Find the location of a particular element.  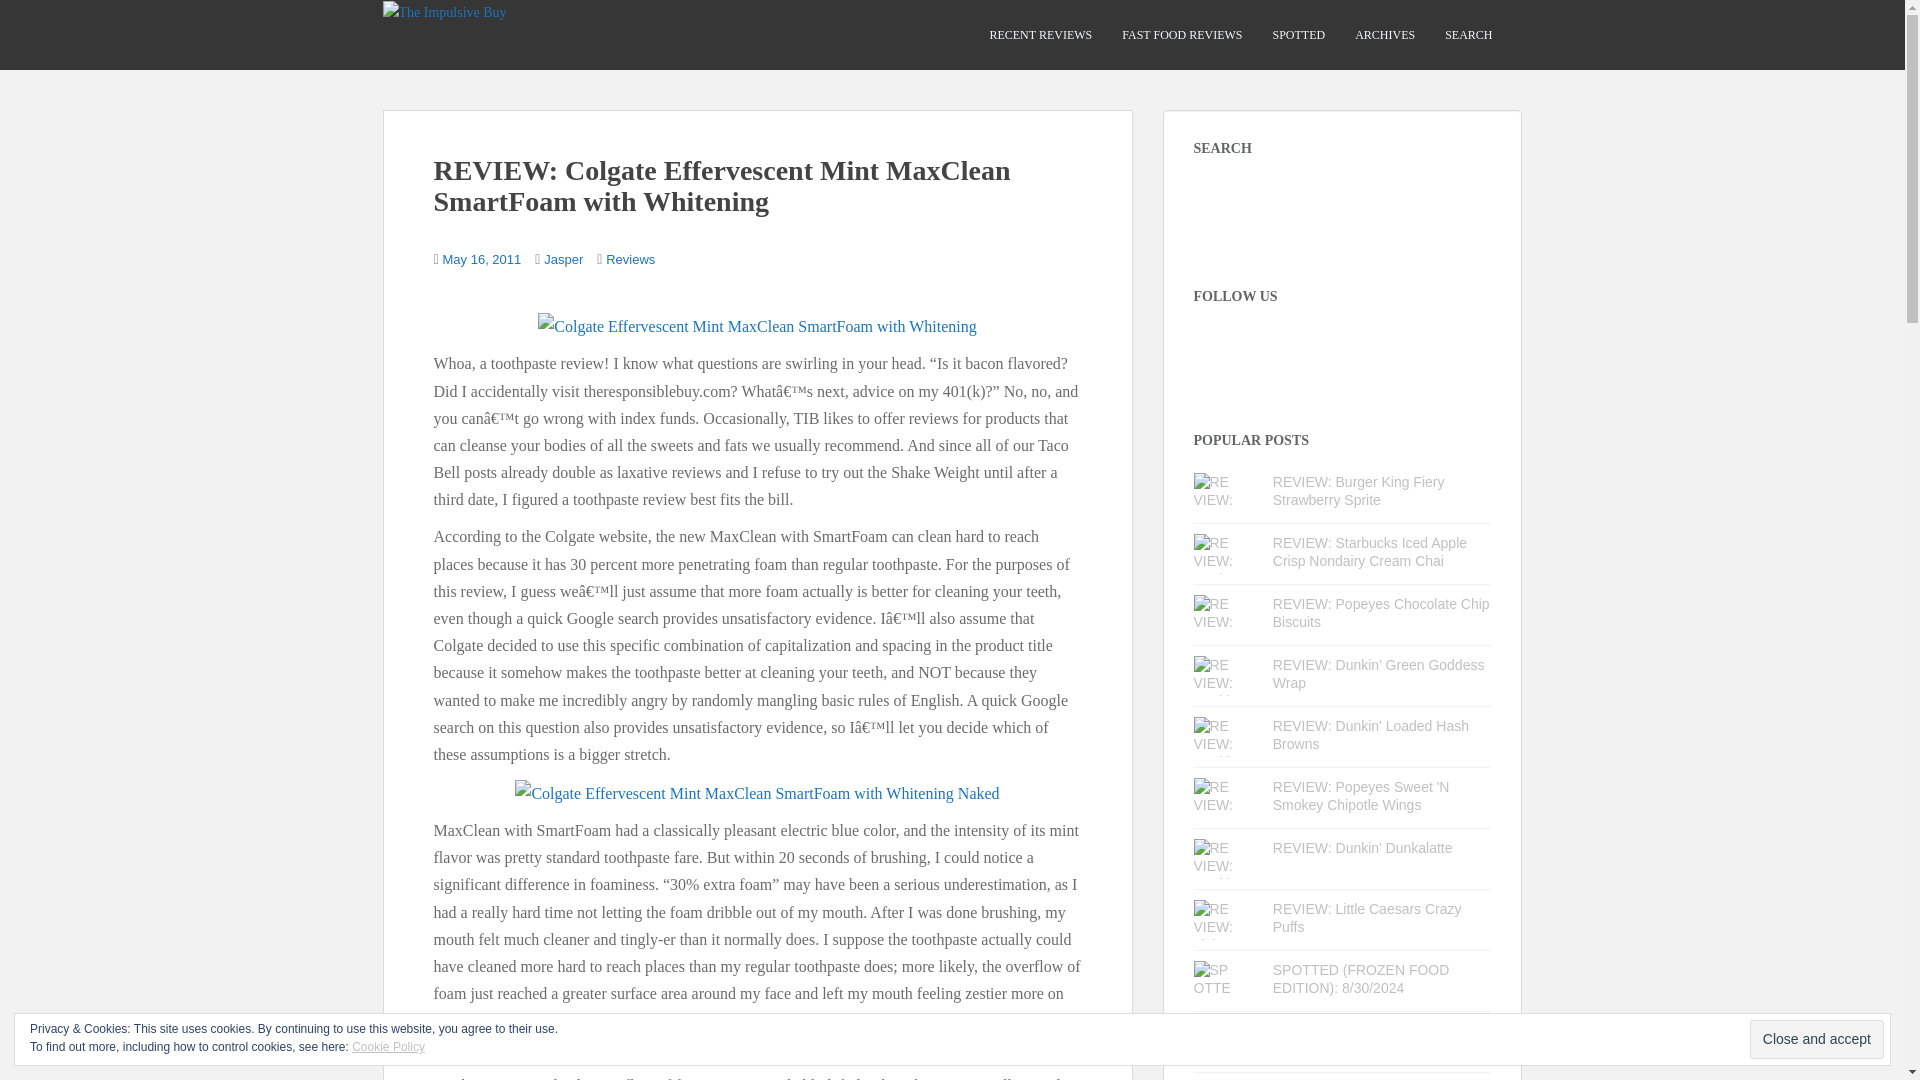

YouTube is located at coordinates (1352, 346).